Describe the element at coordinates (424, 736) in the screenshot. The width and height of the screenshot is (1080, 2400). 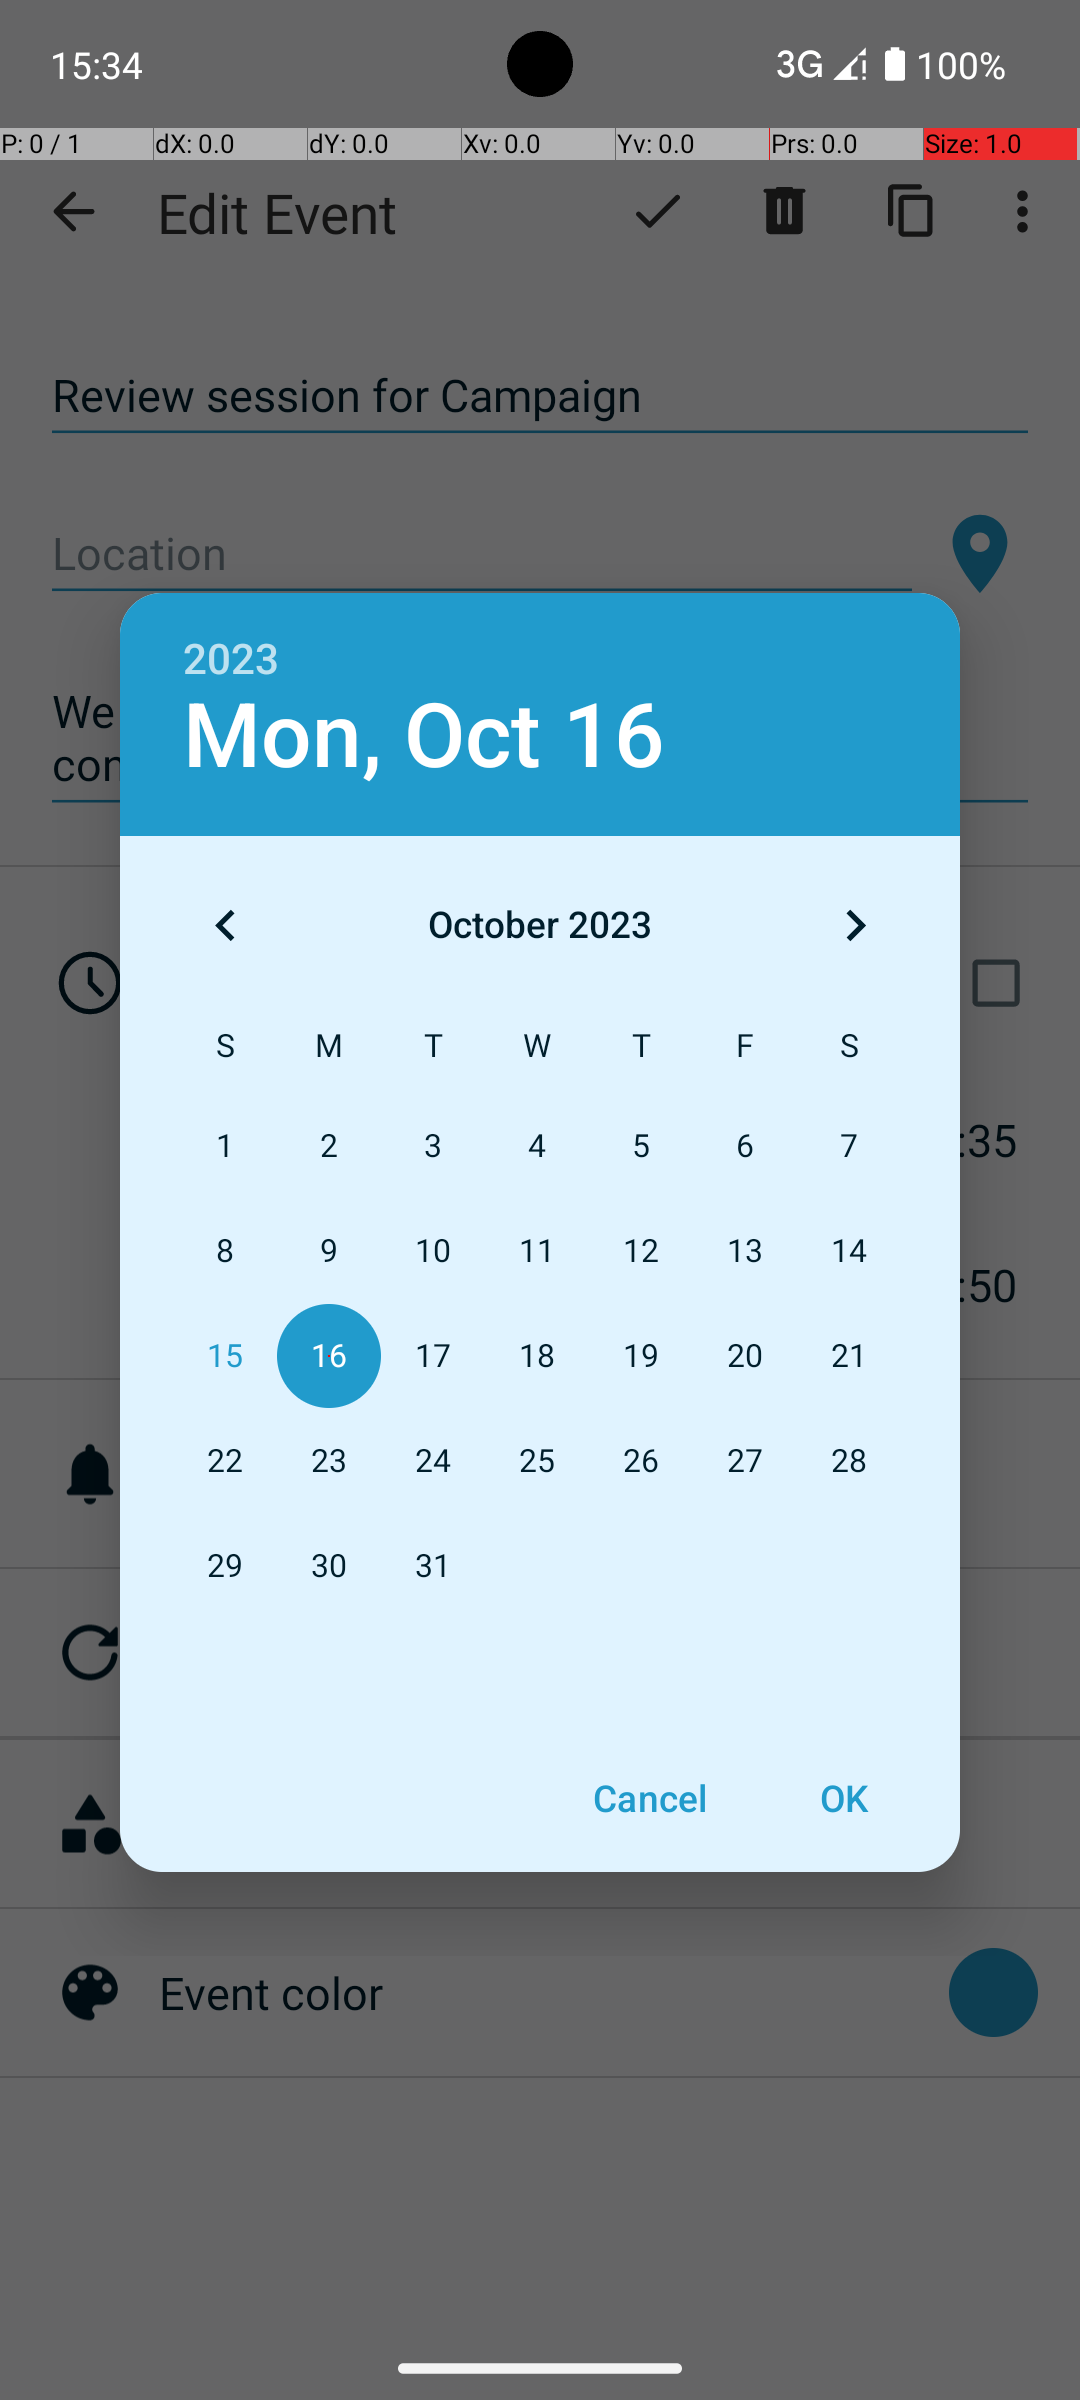
I see `Mon, Oct 16` at that location.